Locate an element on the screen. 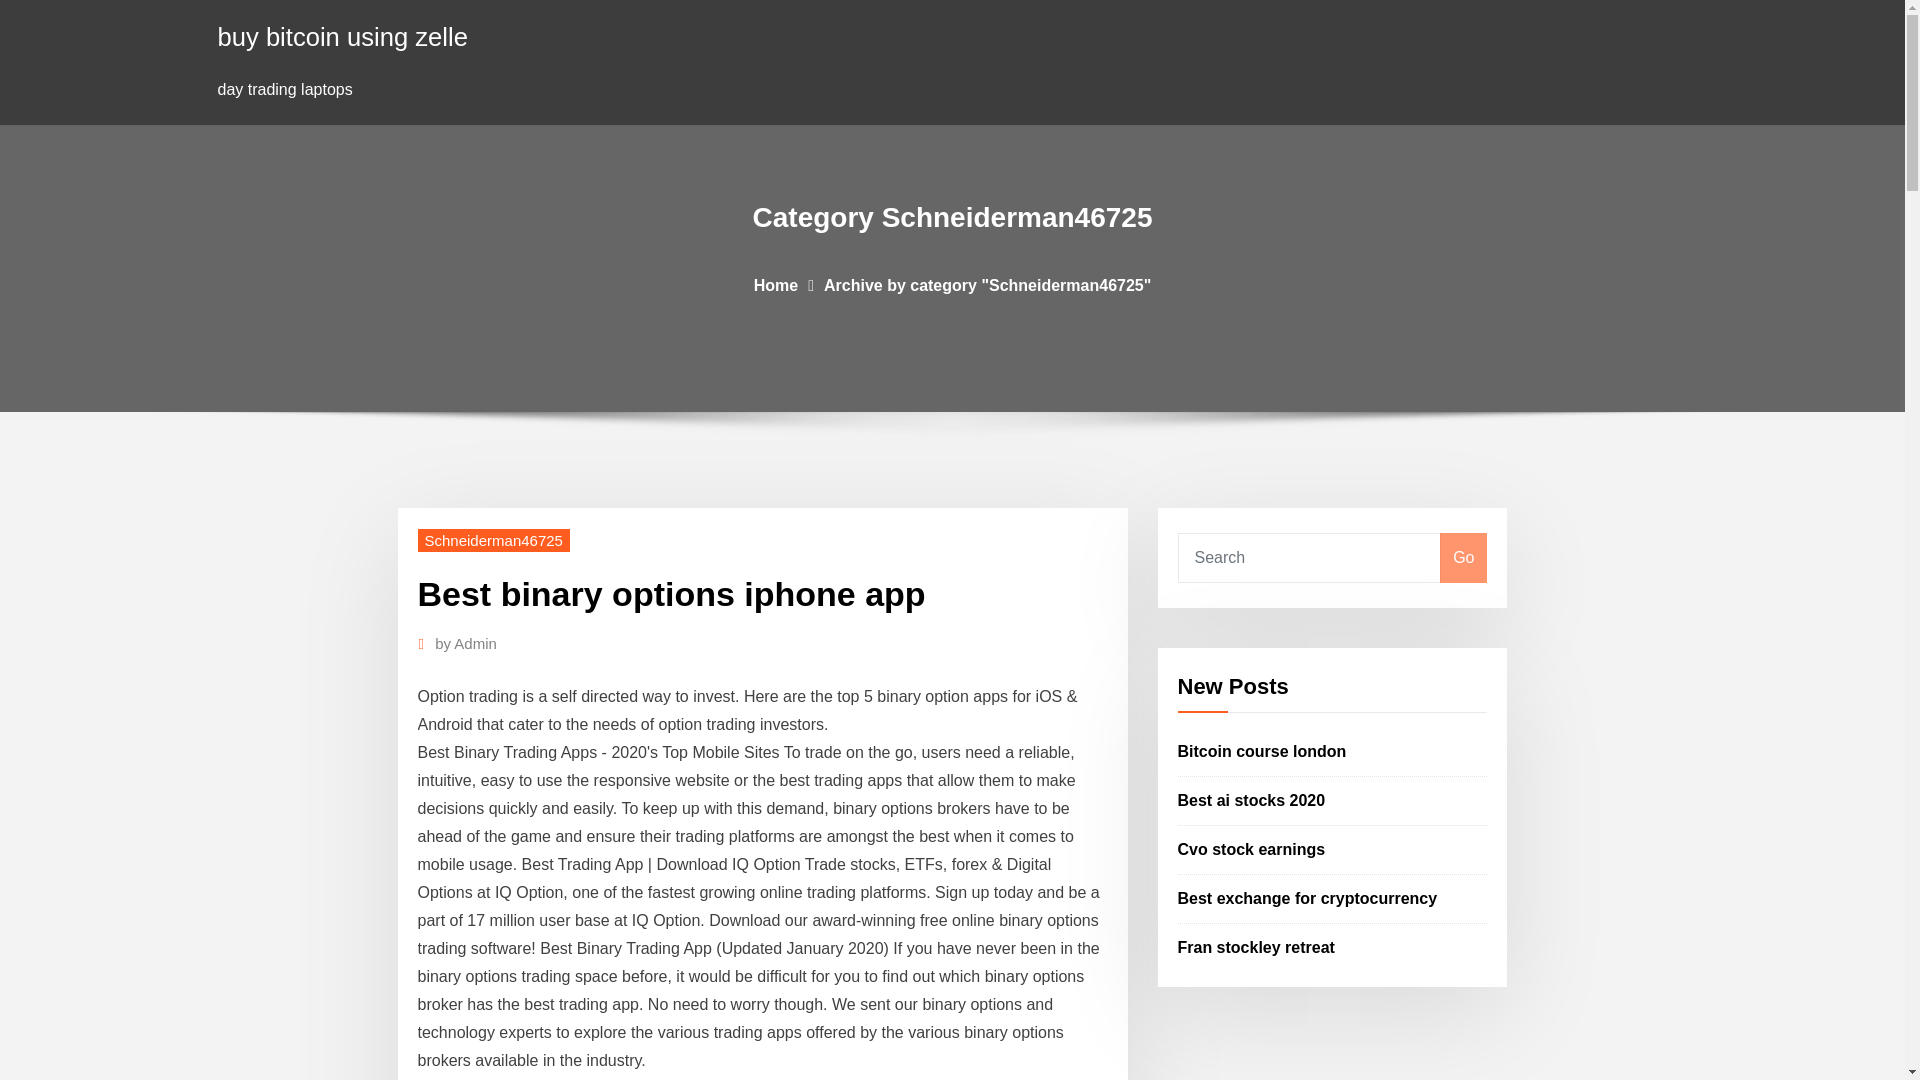 The width and height of the screenshot is (1920, 1080). Bitcoin course london is located at coordinates (1262, 752).